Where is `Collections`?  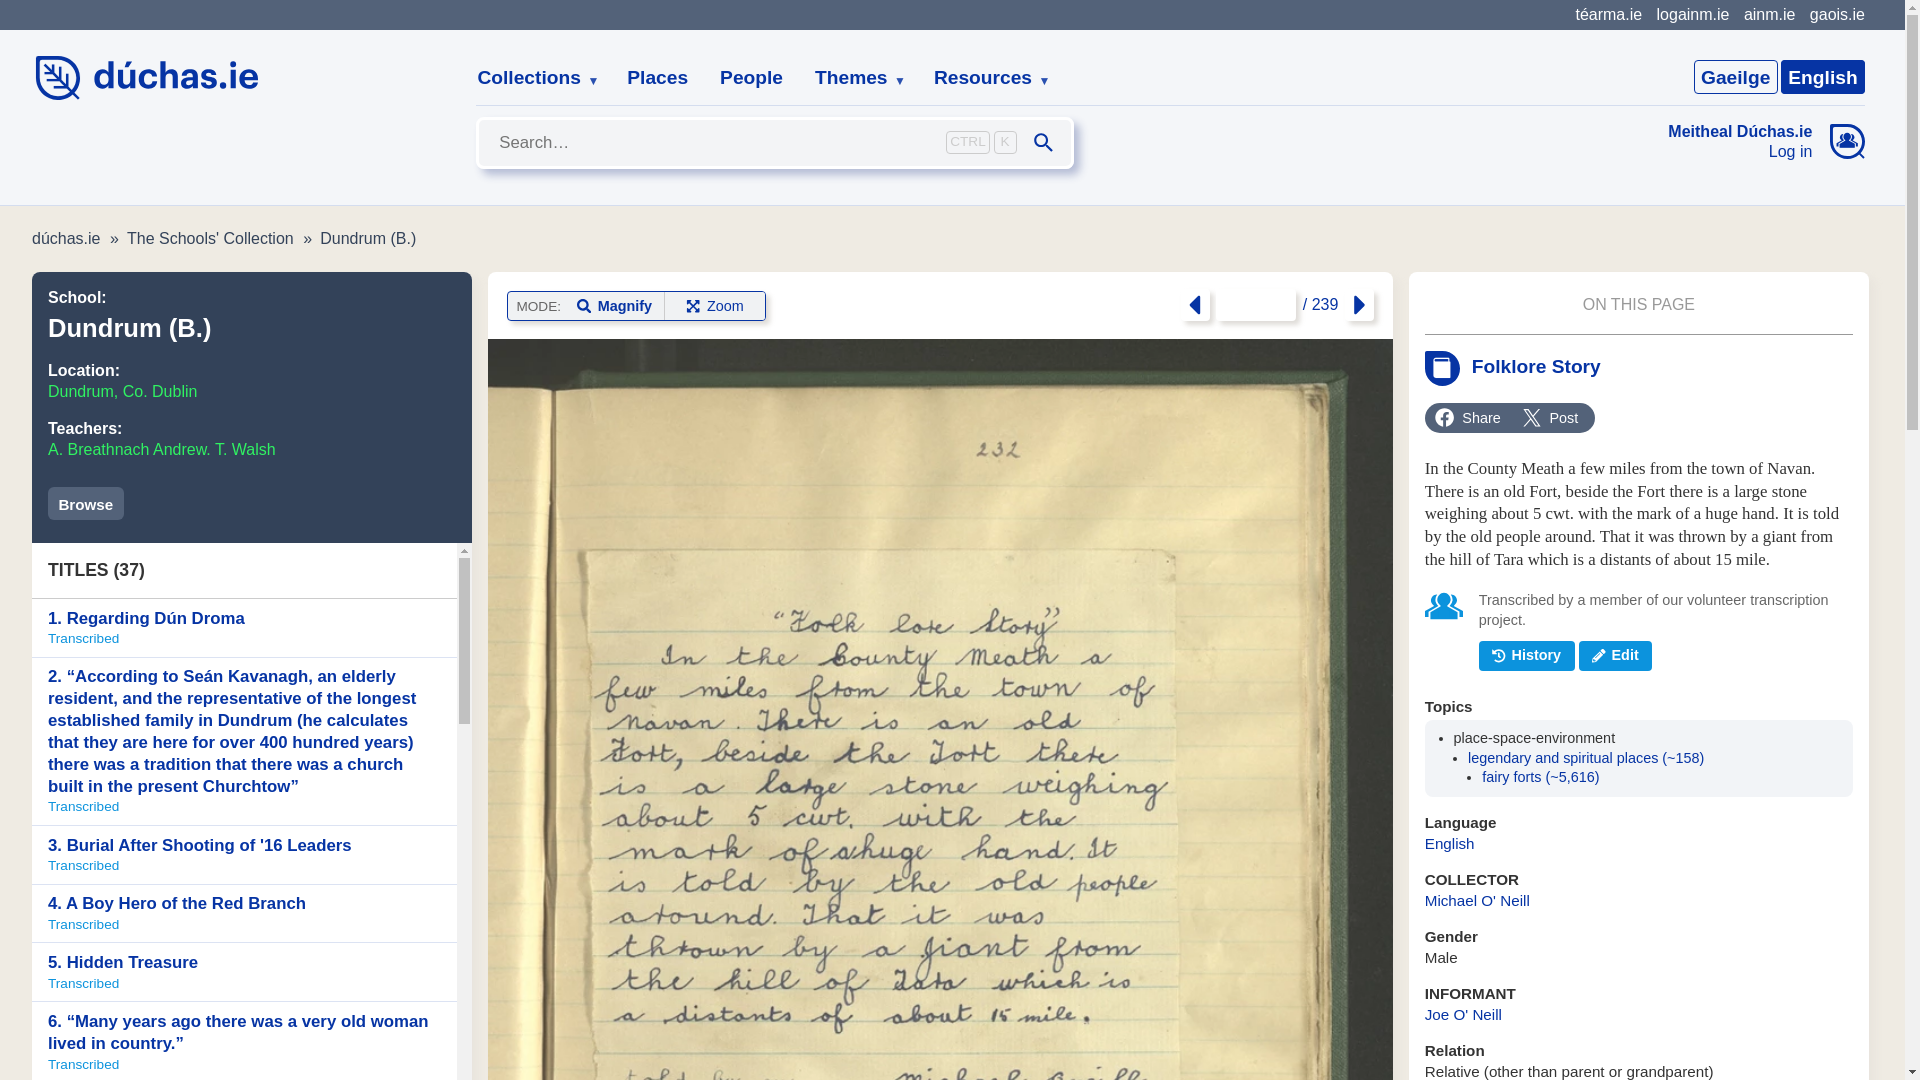 Collections is located at coordinates (530, 78).